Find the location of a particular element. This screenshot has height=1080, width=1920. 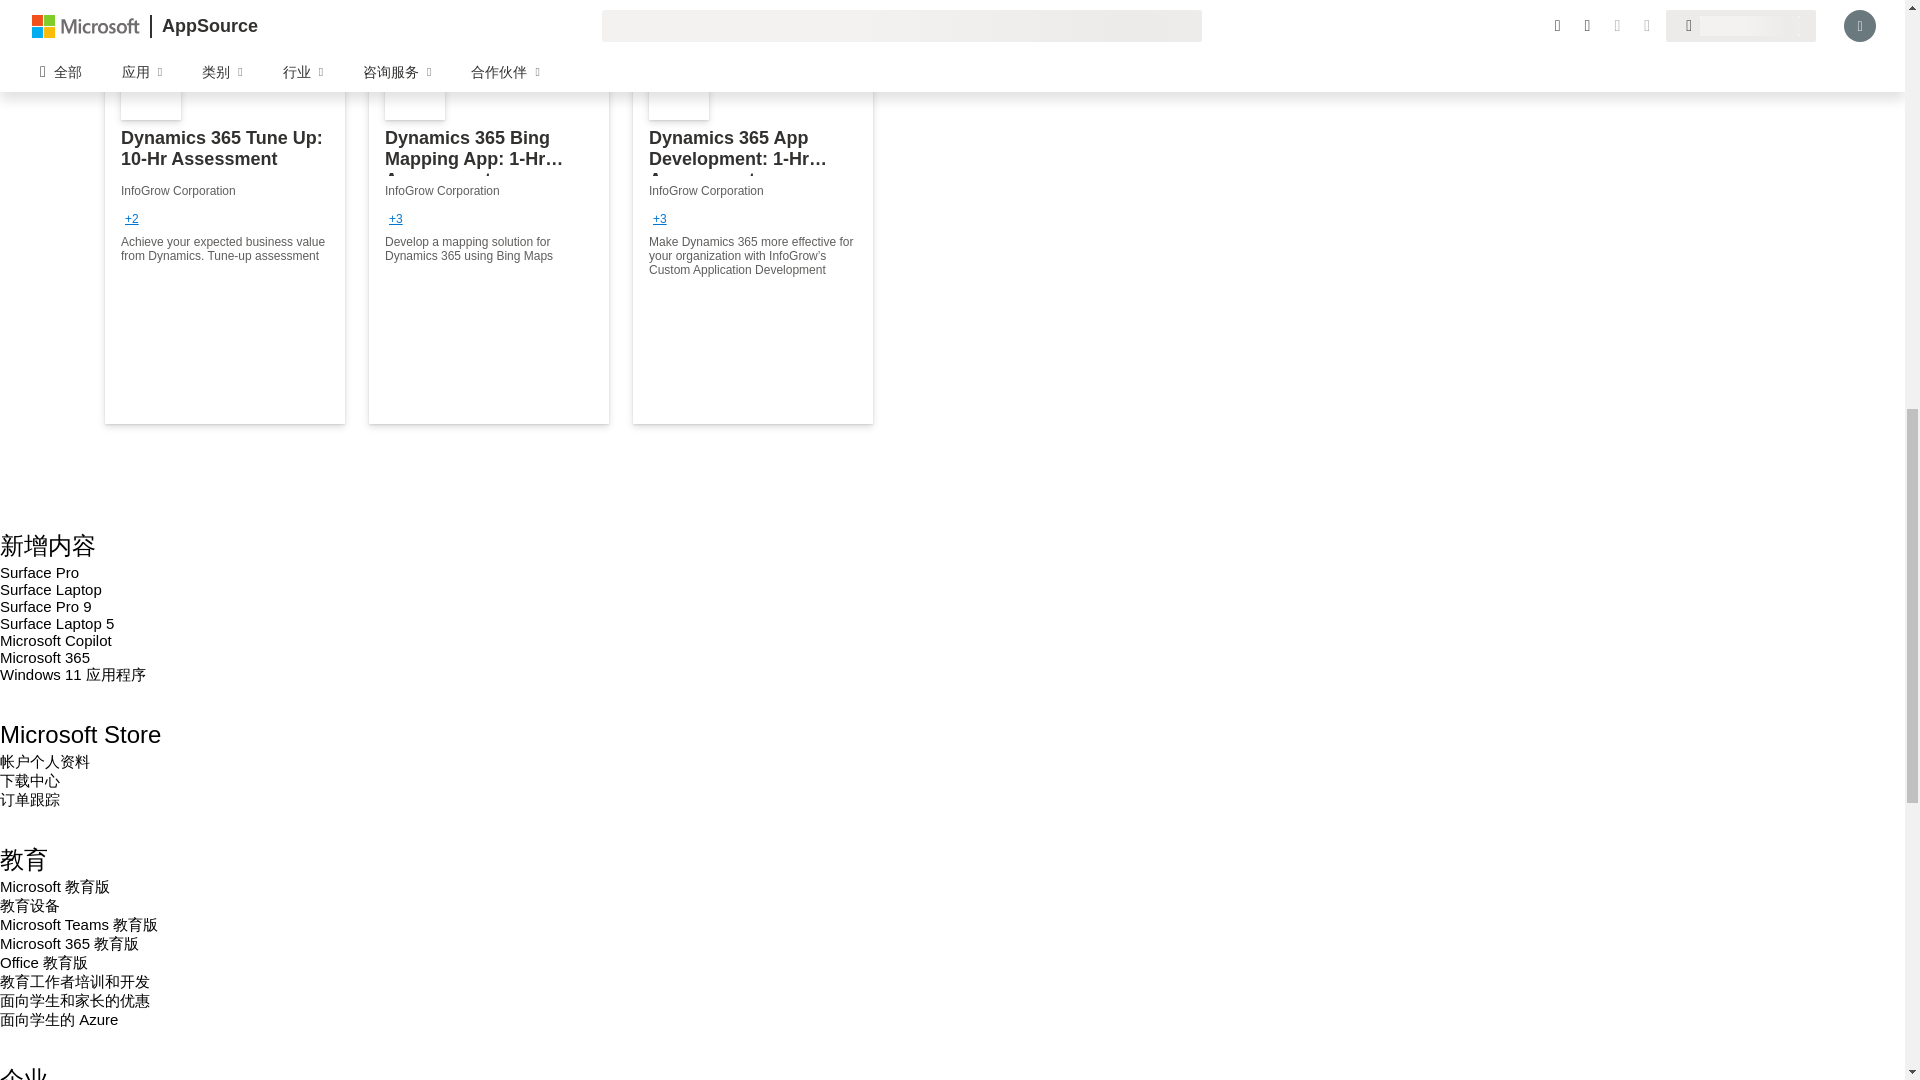

Microsoft 365 is located at coordinates (45, 658).